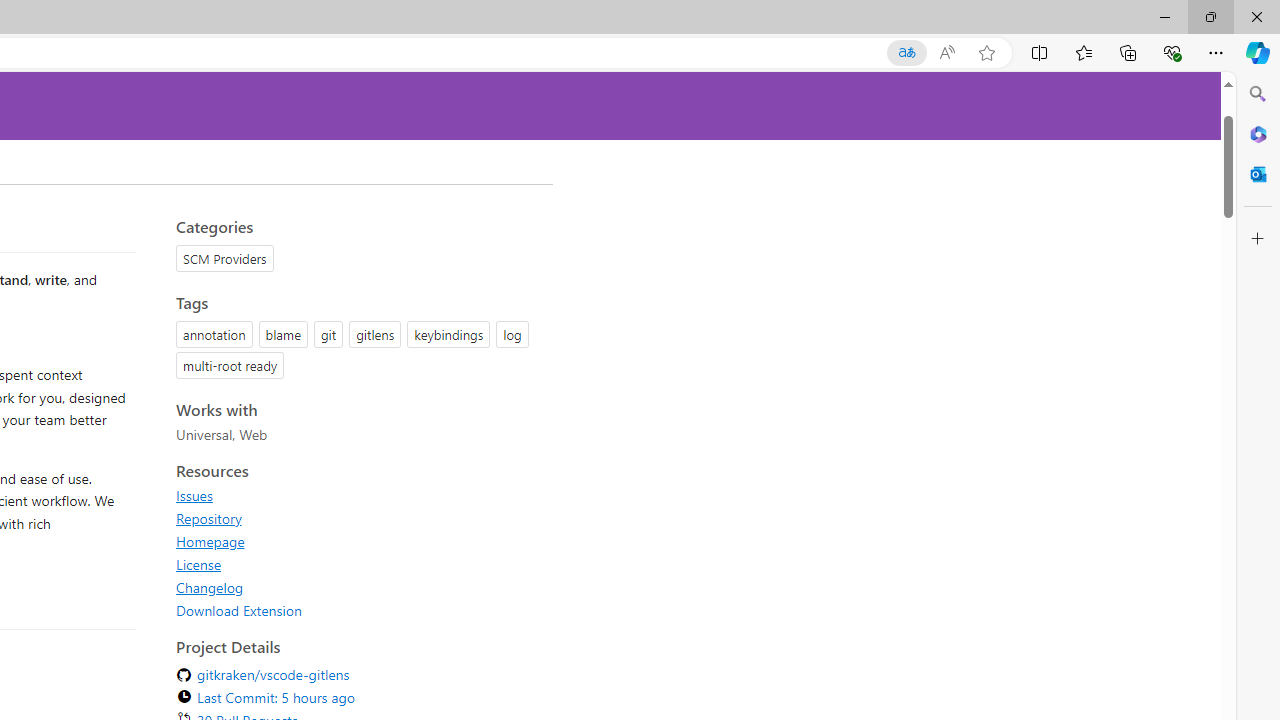 The width and height of the screenshot is (1280, 720). What do you see at coordinates (358, 495) in the screenshot?
I see `Issues` at bounding box center [358, 495].